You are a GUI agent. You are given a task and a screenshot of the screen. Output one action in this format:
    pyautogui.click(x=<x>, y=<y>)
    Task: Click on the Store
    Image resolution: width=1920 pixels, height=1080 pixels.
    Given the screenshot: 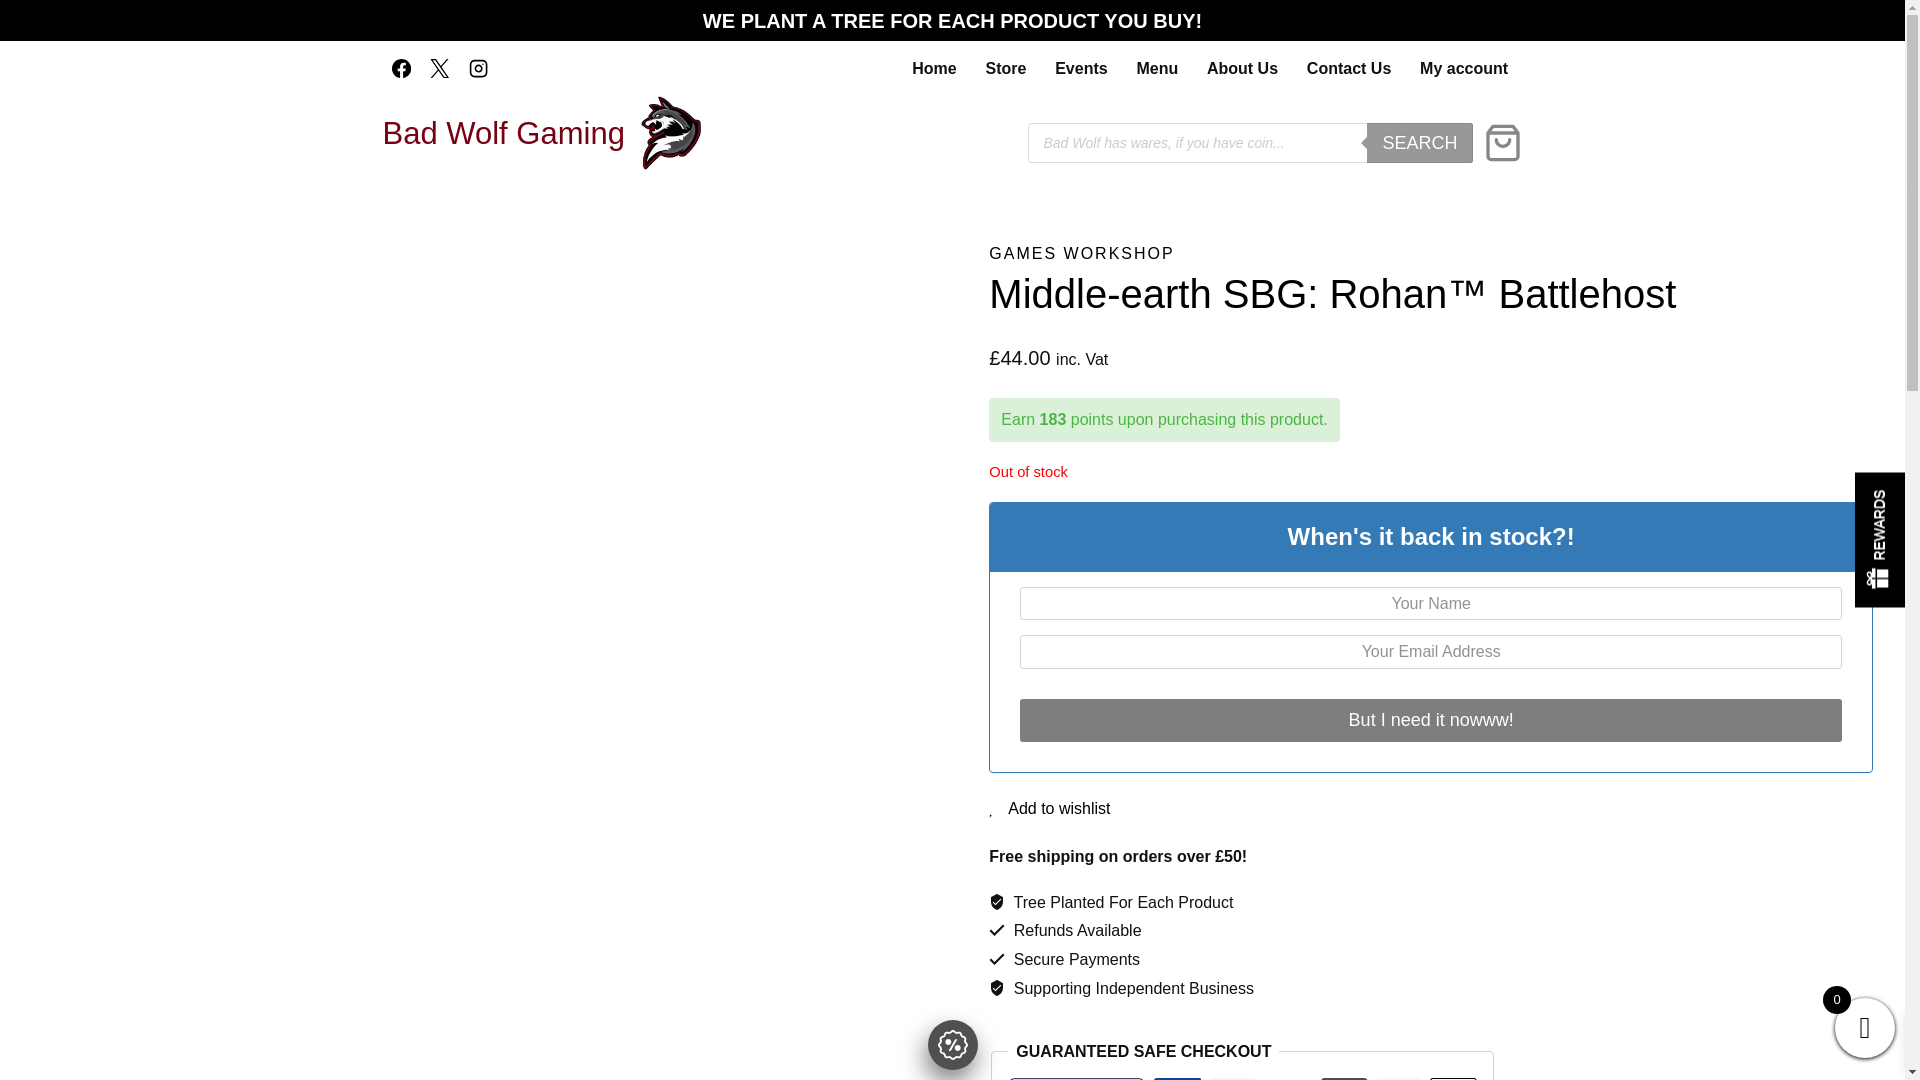 What is the action you would take?
    pyautogui.click(x=1006, y=68)
    